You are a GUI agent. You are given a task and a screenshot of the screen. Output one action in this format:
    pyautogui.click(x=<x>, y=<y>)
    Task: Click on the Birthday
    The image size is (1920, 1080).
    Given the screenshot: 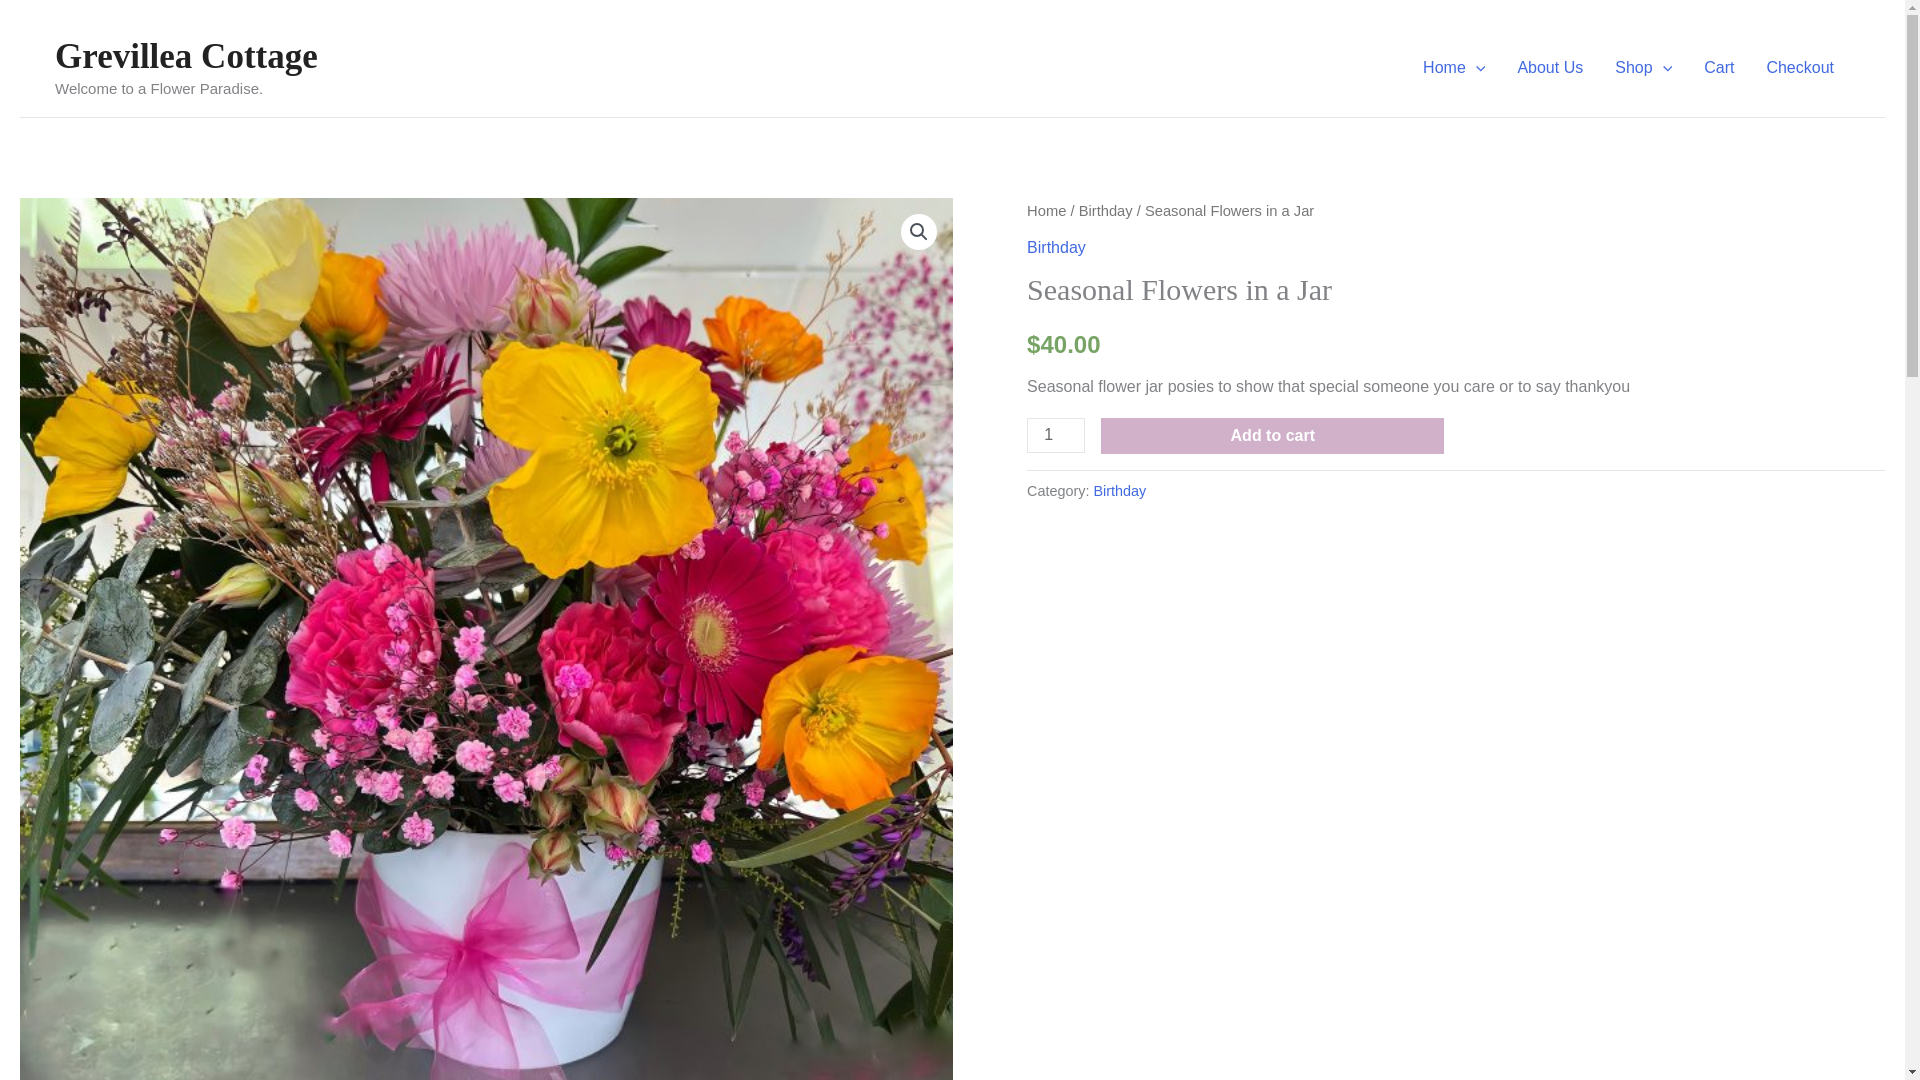 What is the action you would take?
    pyautogui.click(x=1106, y=210)
    